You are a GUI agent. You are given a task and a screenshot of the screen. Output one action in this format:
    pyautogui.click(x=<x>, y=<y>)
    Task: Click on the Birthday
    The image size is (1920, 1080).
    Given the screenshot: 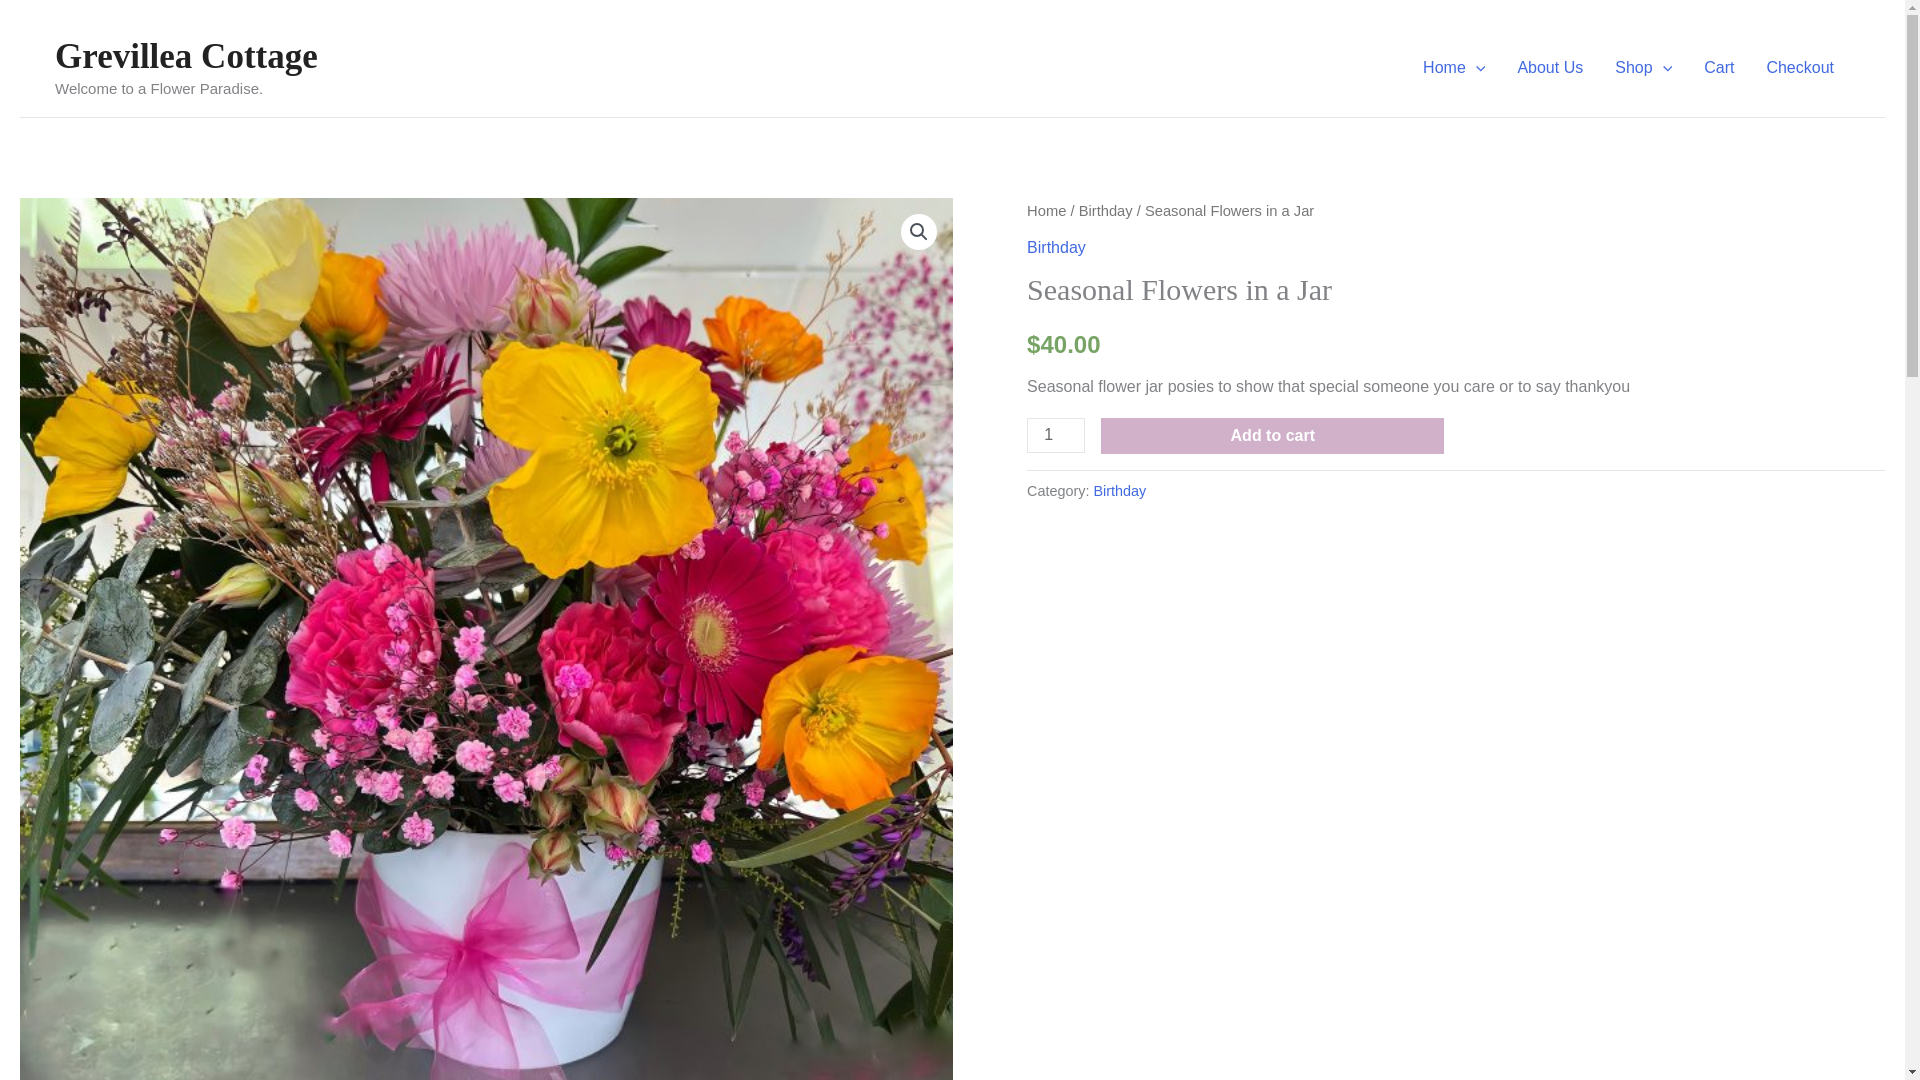 What is the action you would take?
    pyautogui.click(x=1106, y=210)
    